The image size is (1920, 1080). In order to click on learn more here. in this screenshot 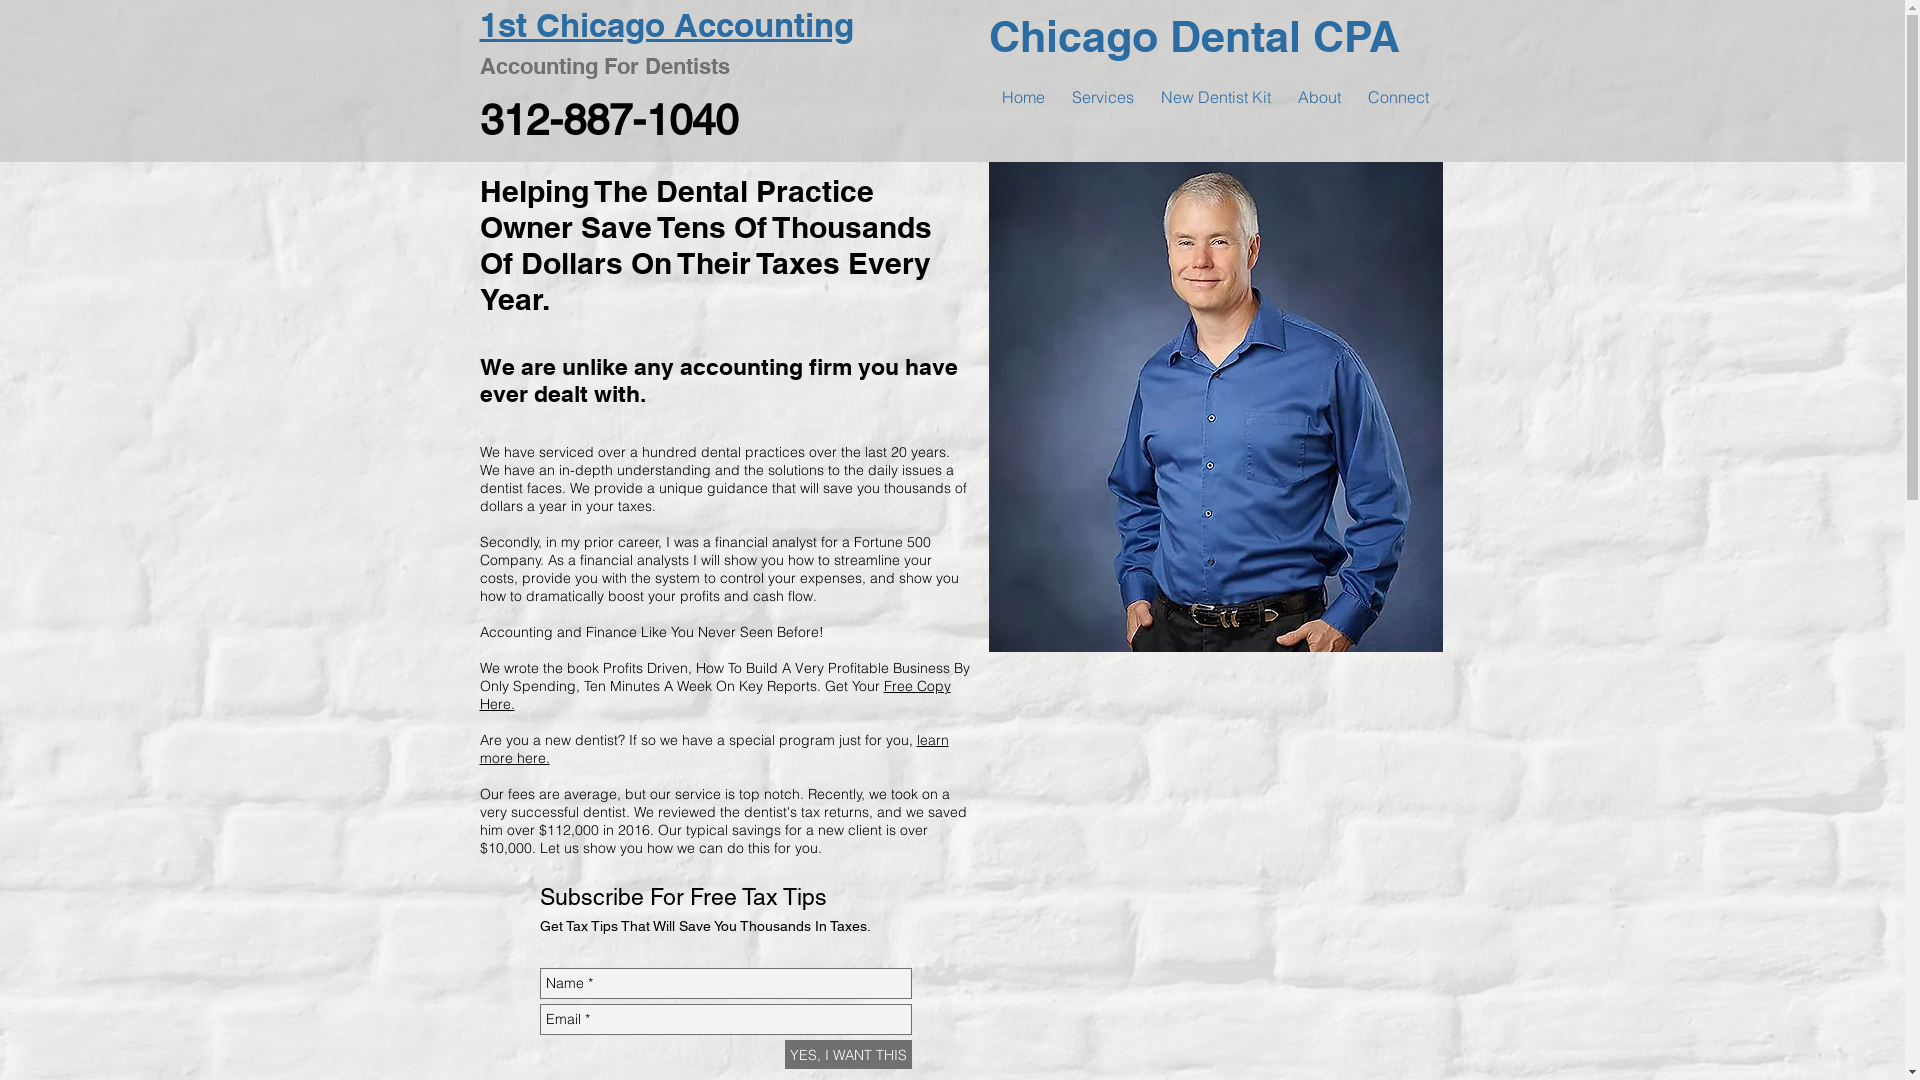, I will do `click(714, 749)`.